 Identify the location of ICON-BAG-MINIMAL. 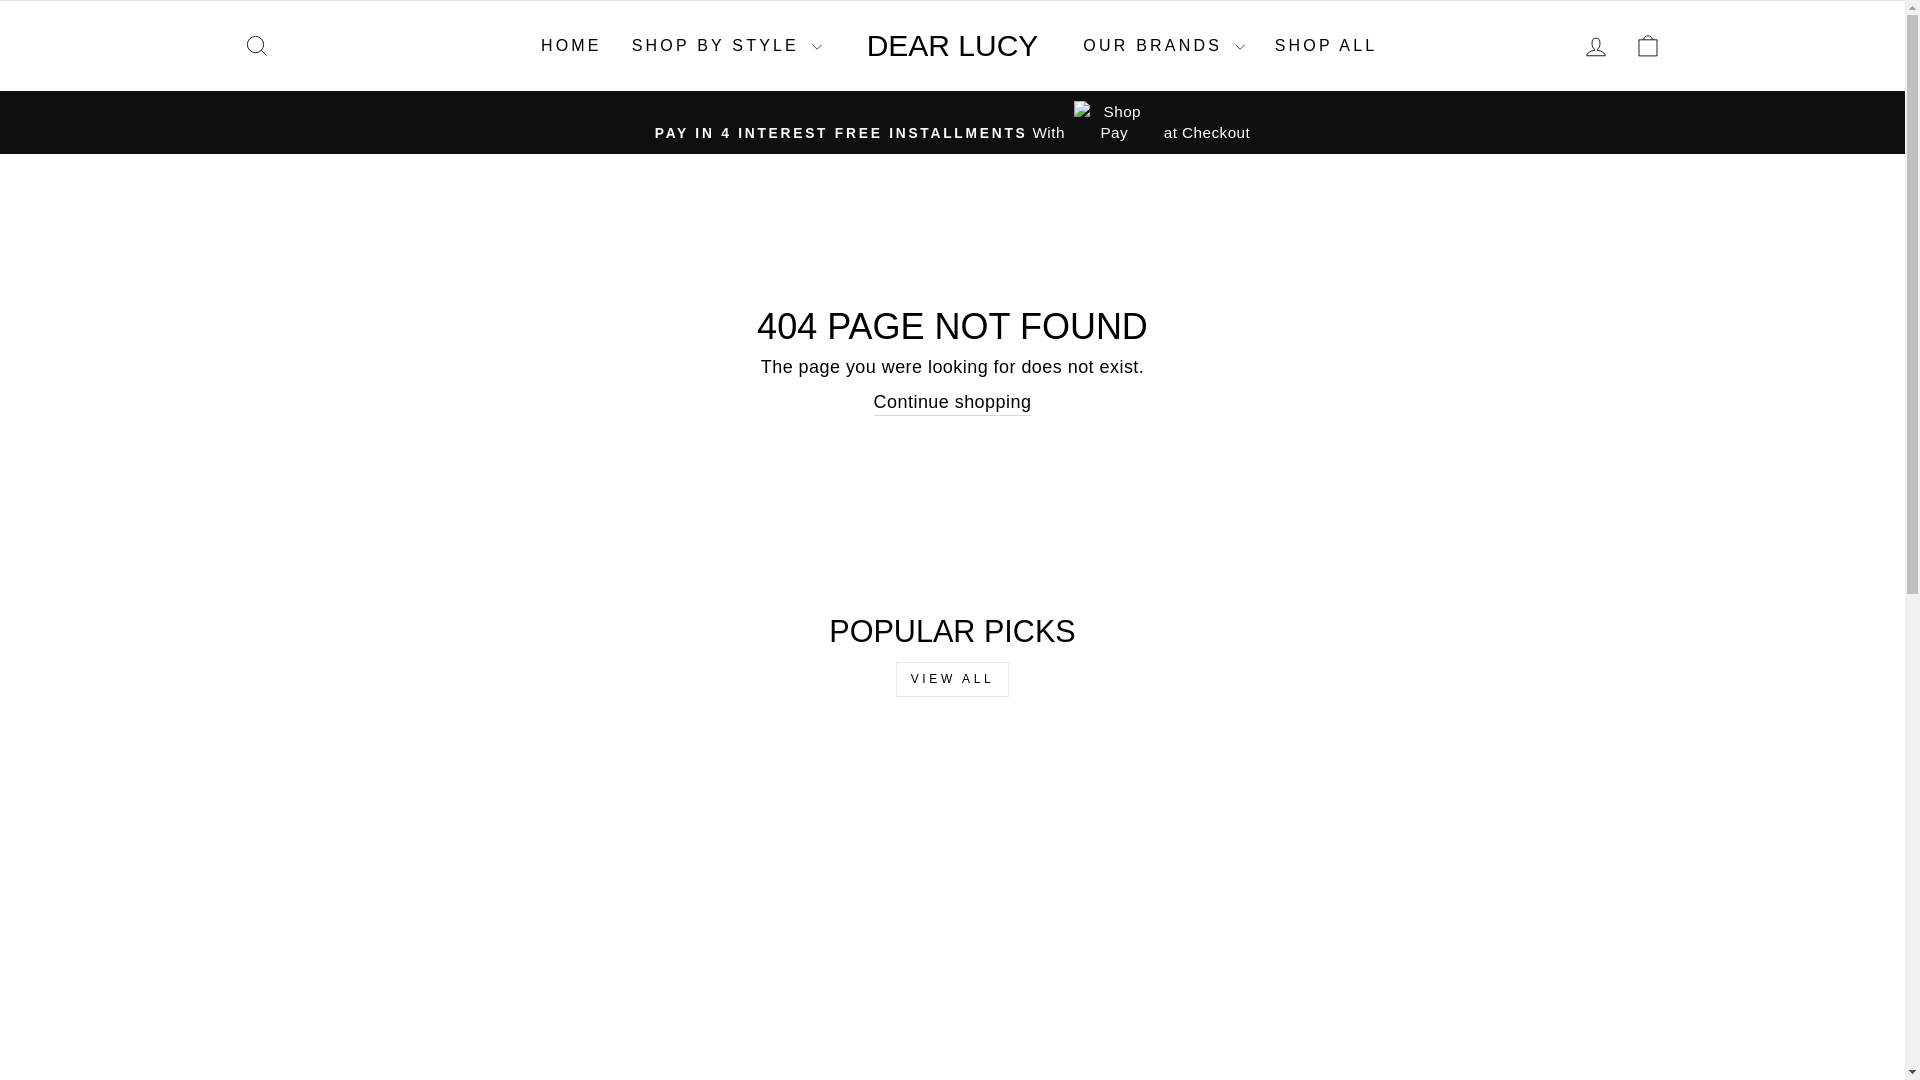
(1648, 46).